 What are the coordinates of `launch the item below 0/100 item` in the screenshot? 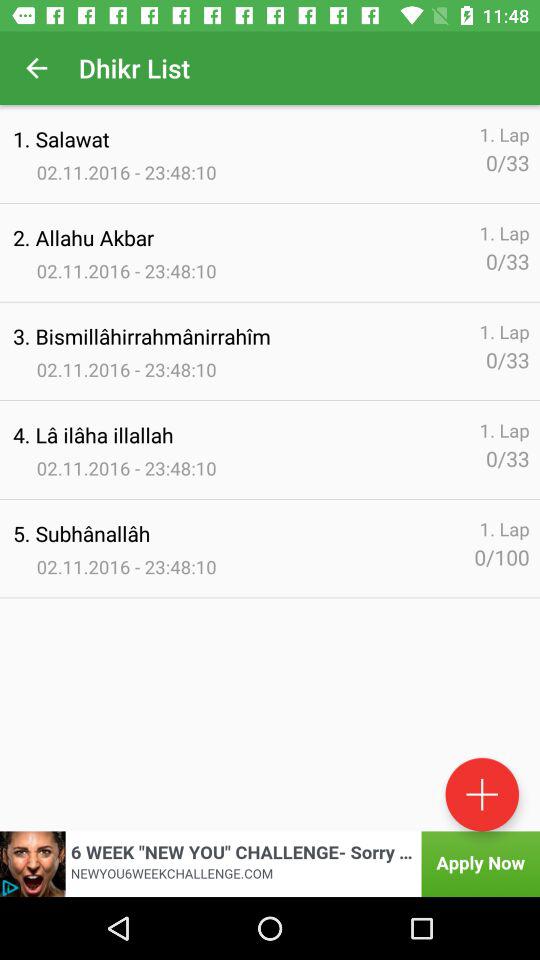 It's located at (482, 794).